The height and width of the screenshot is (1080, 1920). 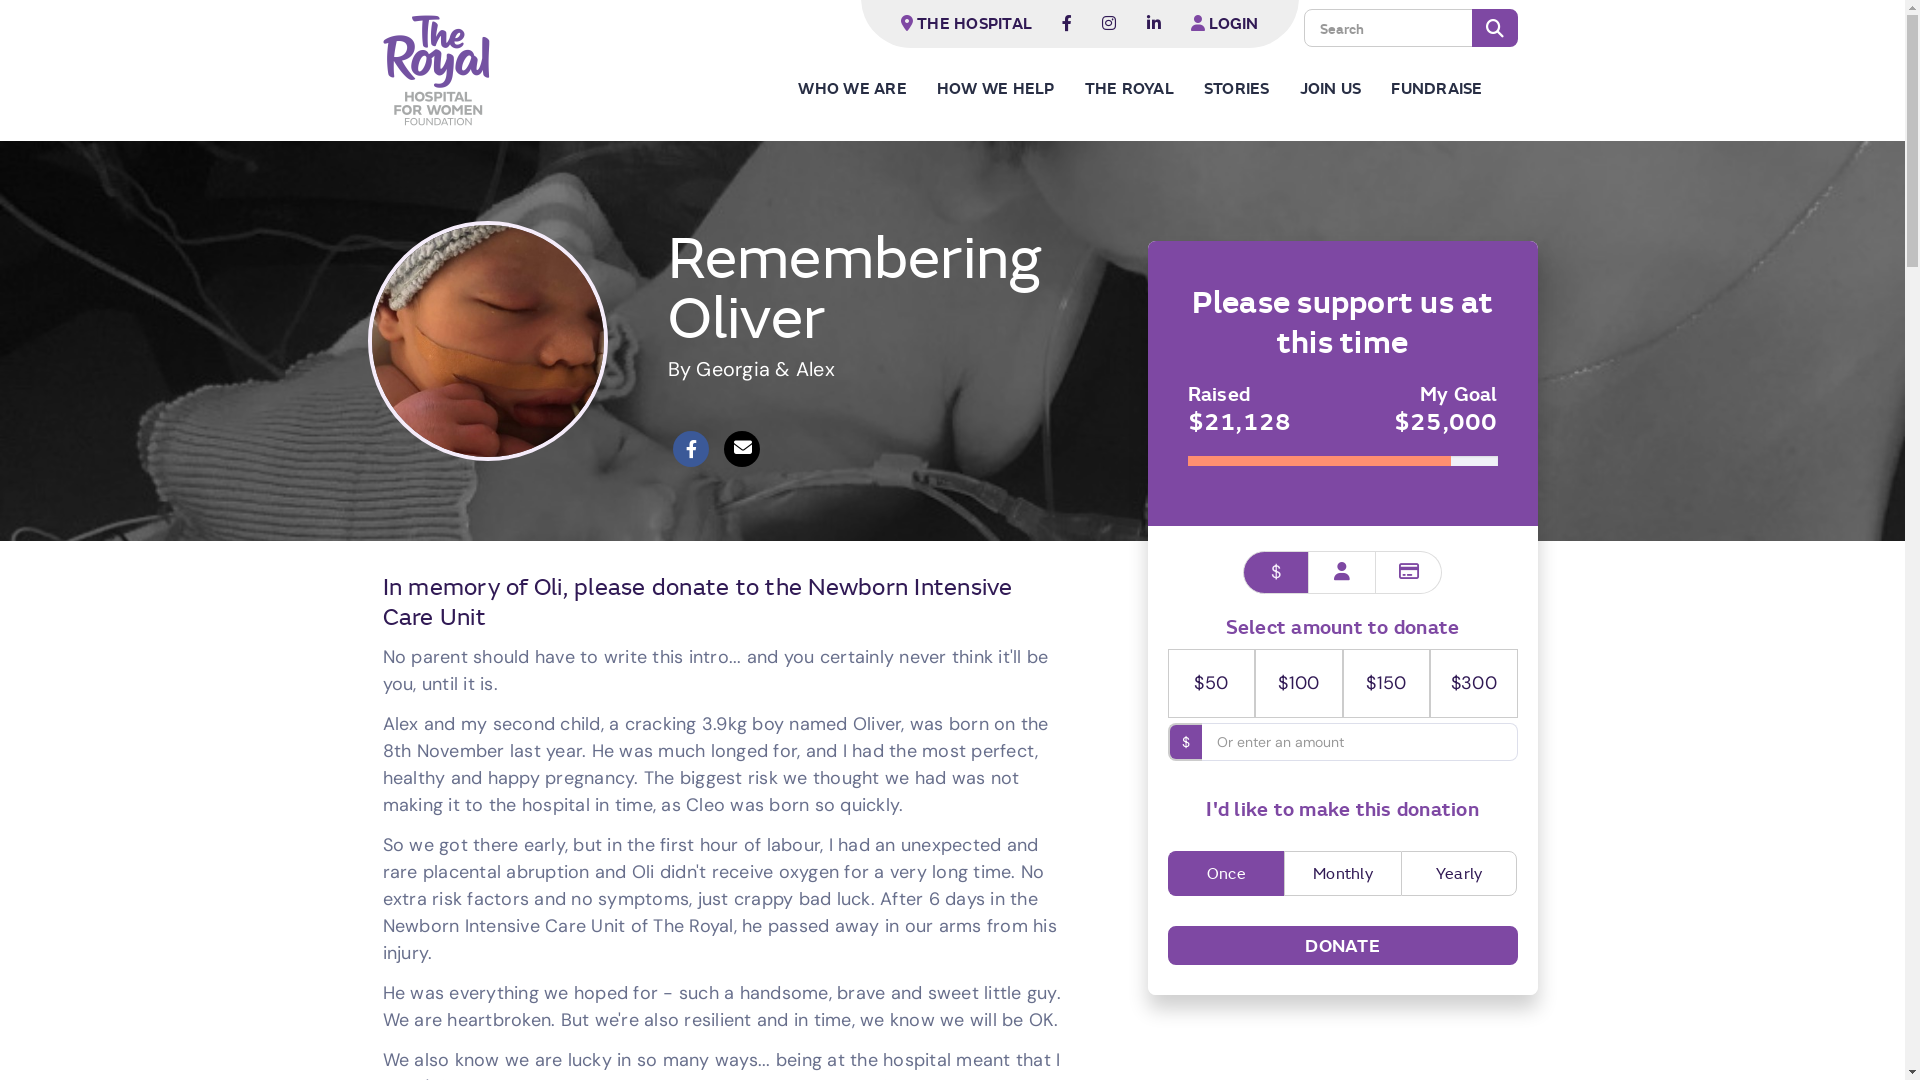 What do you see at coordinates (1343, 946) in the screenshot?
I see `DONATE` at bounding box center [1343, 946].